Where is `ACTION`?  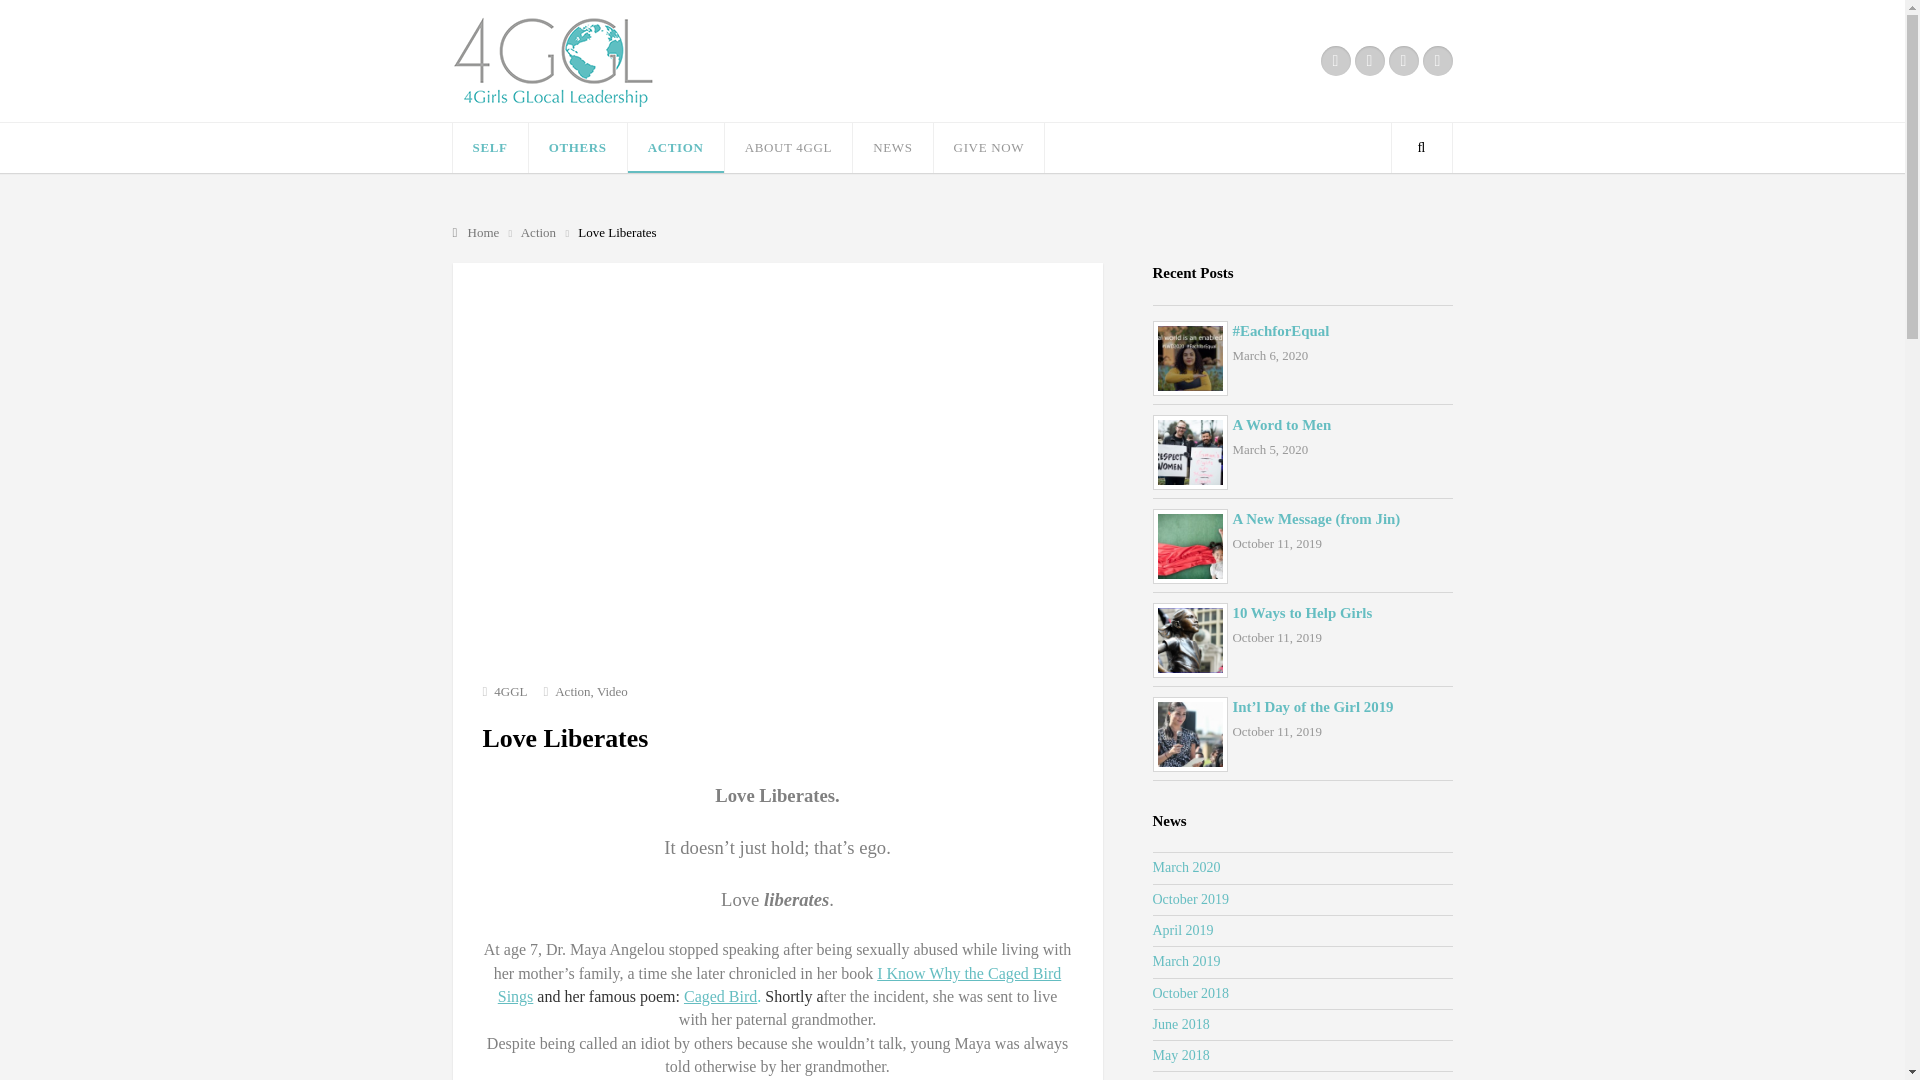
ACTION is located at coordinates (675, 148).